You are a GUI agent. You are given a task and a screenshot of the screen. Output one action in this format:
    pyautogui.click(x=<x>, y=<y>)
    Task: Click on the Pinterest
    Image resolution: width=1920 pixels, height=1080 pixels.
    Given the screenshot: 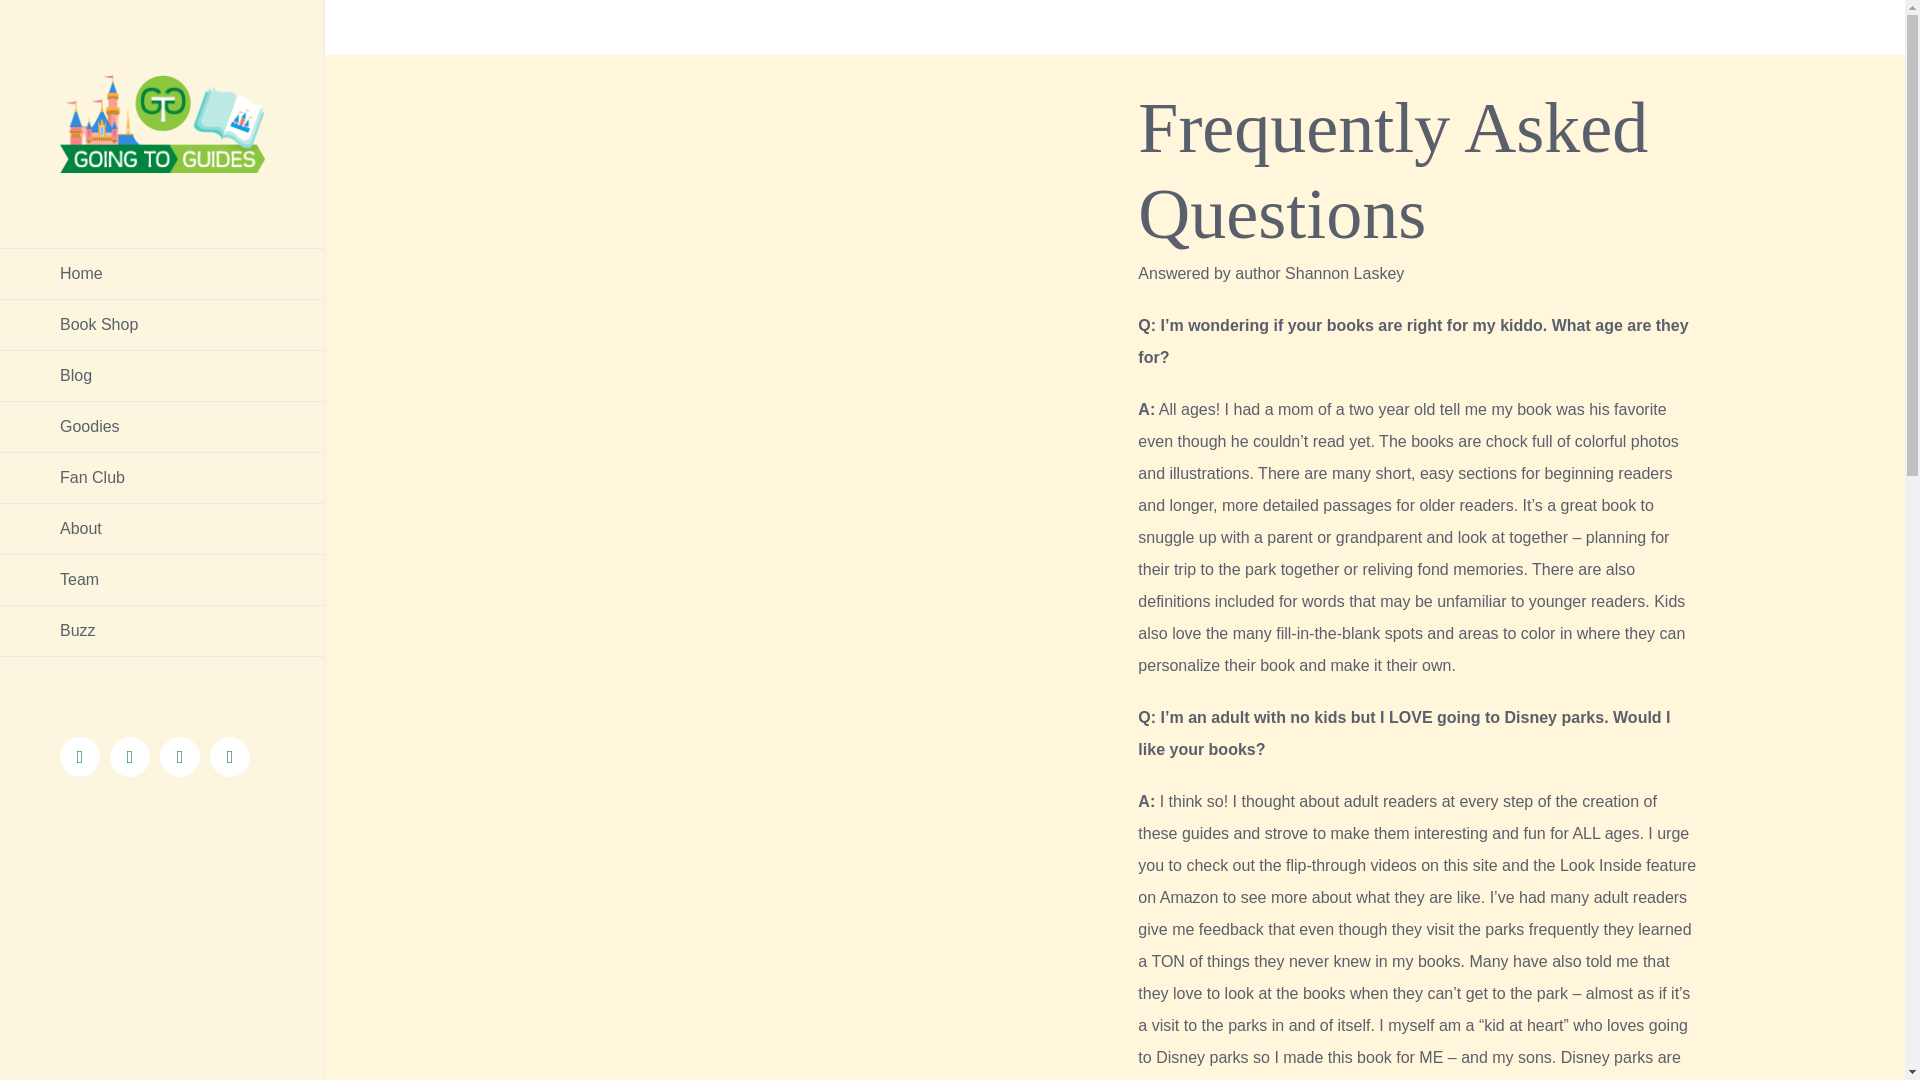 What is the action you would take?
    pyautogui.click(x=129, y=756)
    